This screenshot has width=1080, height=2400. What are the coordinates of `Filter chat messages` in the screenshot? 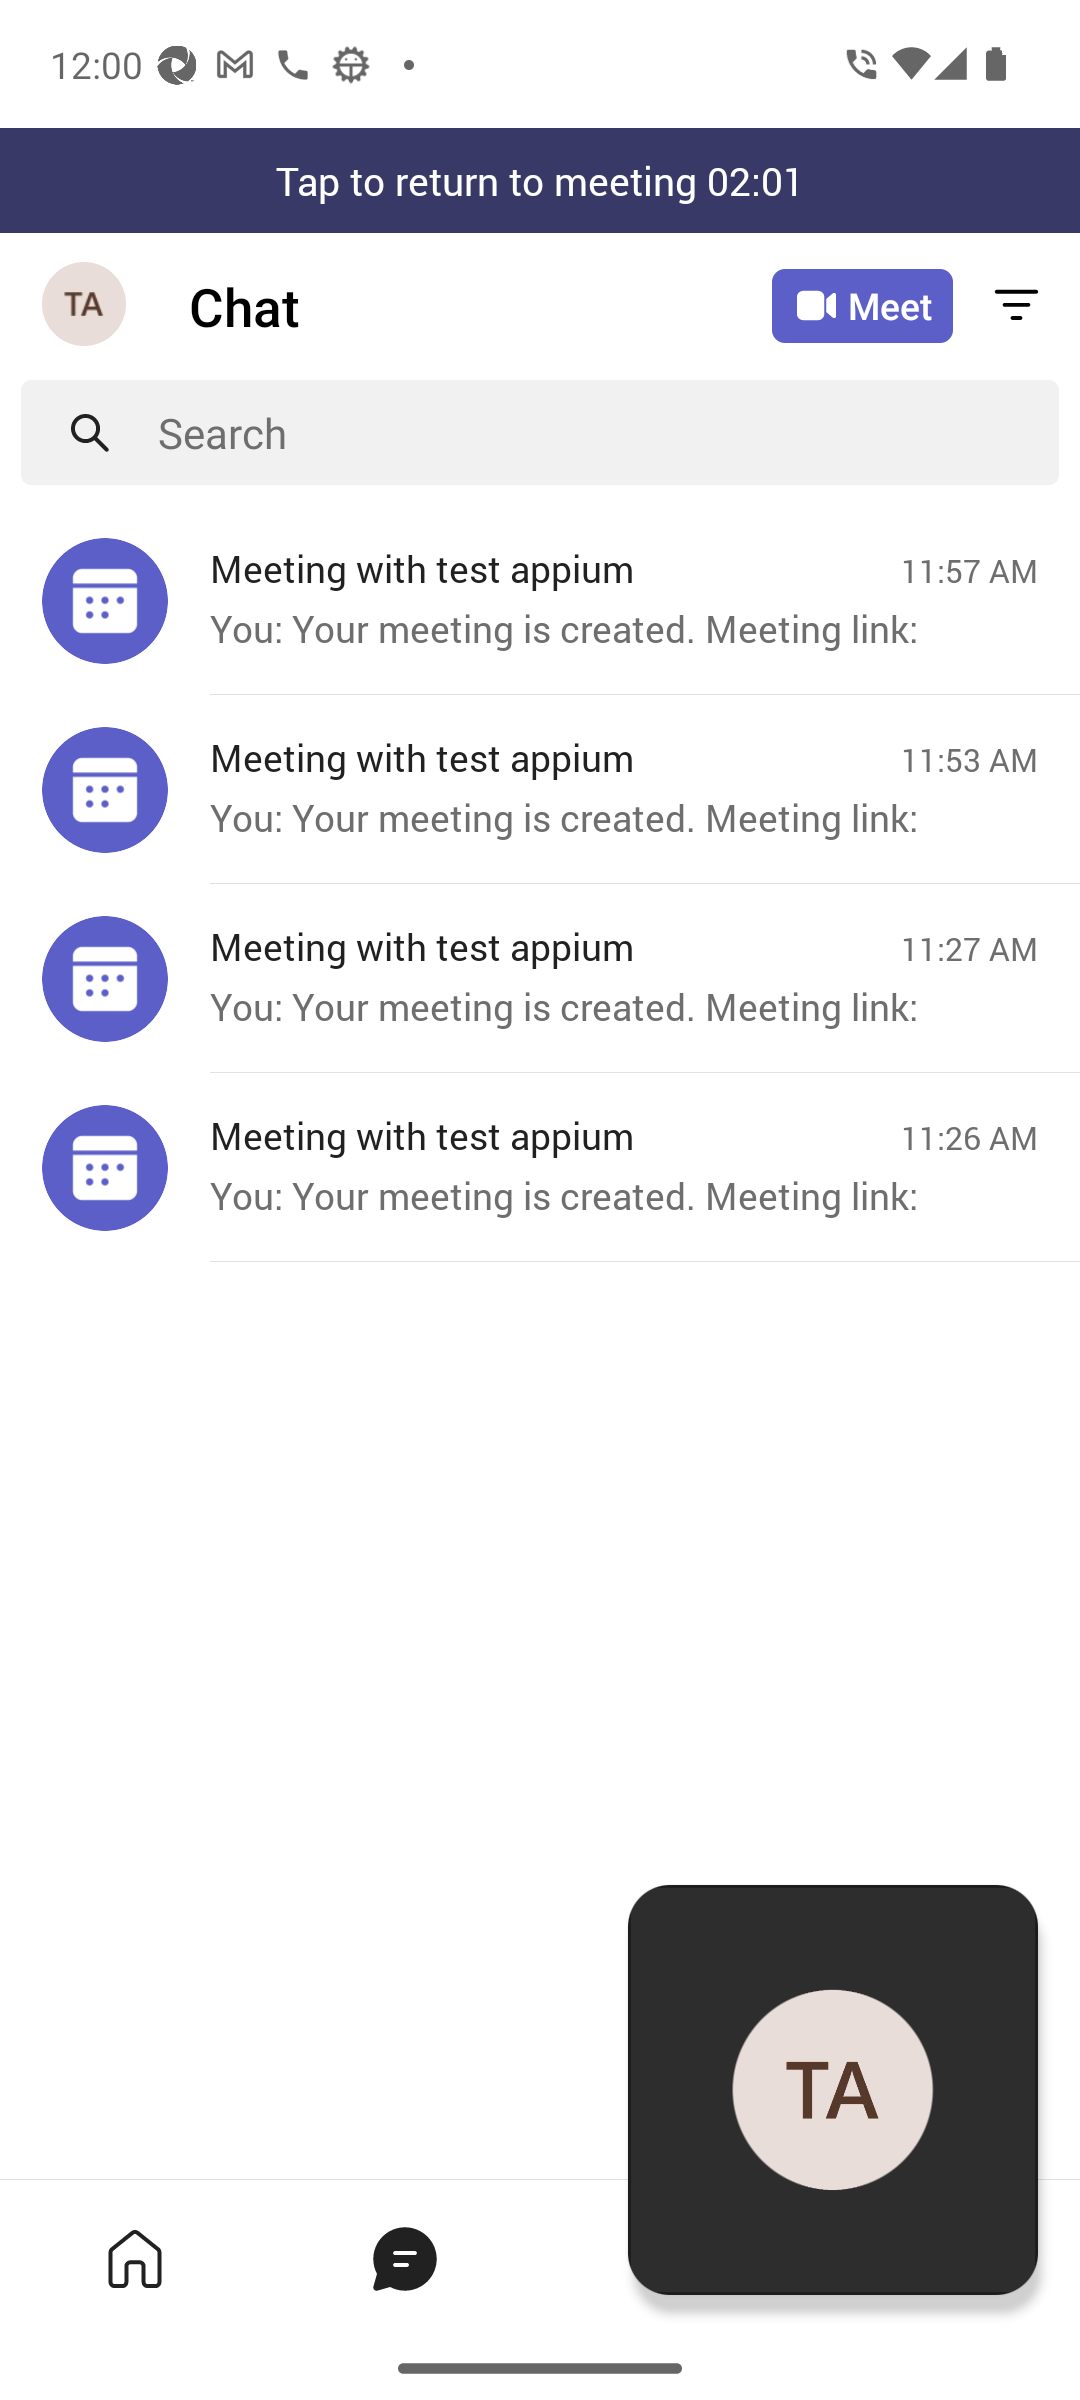 It's located at (1016, 306).